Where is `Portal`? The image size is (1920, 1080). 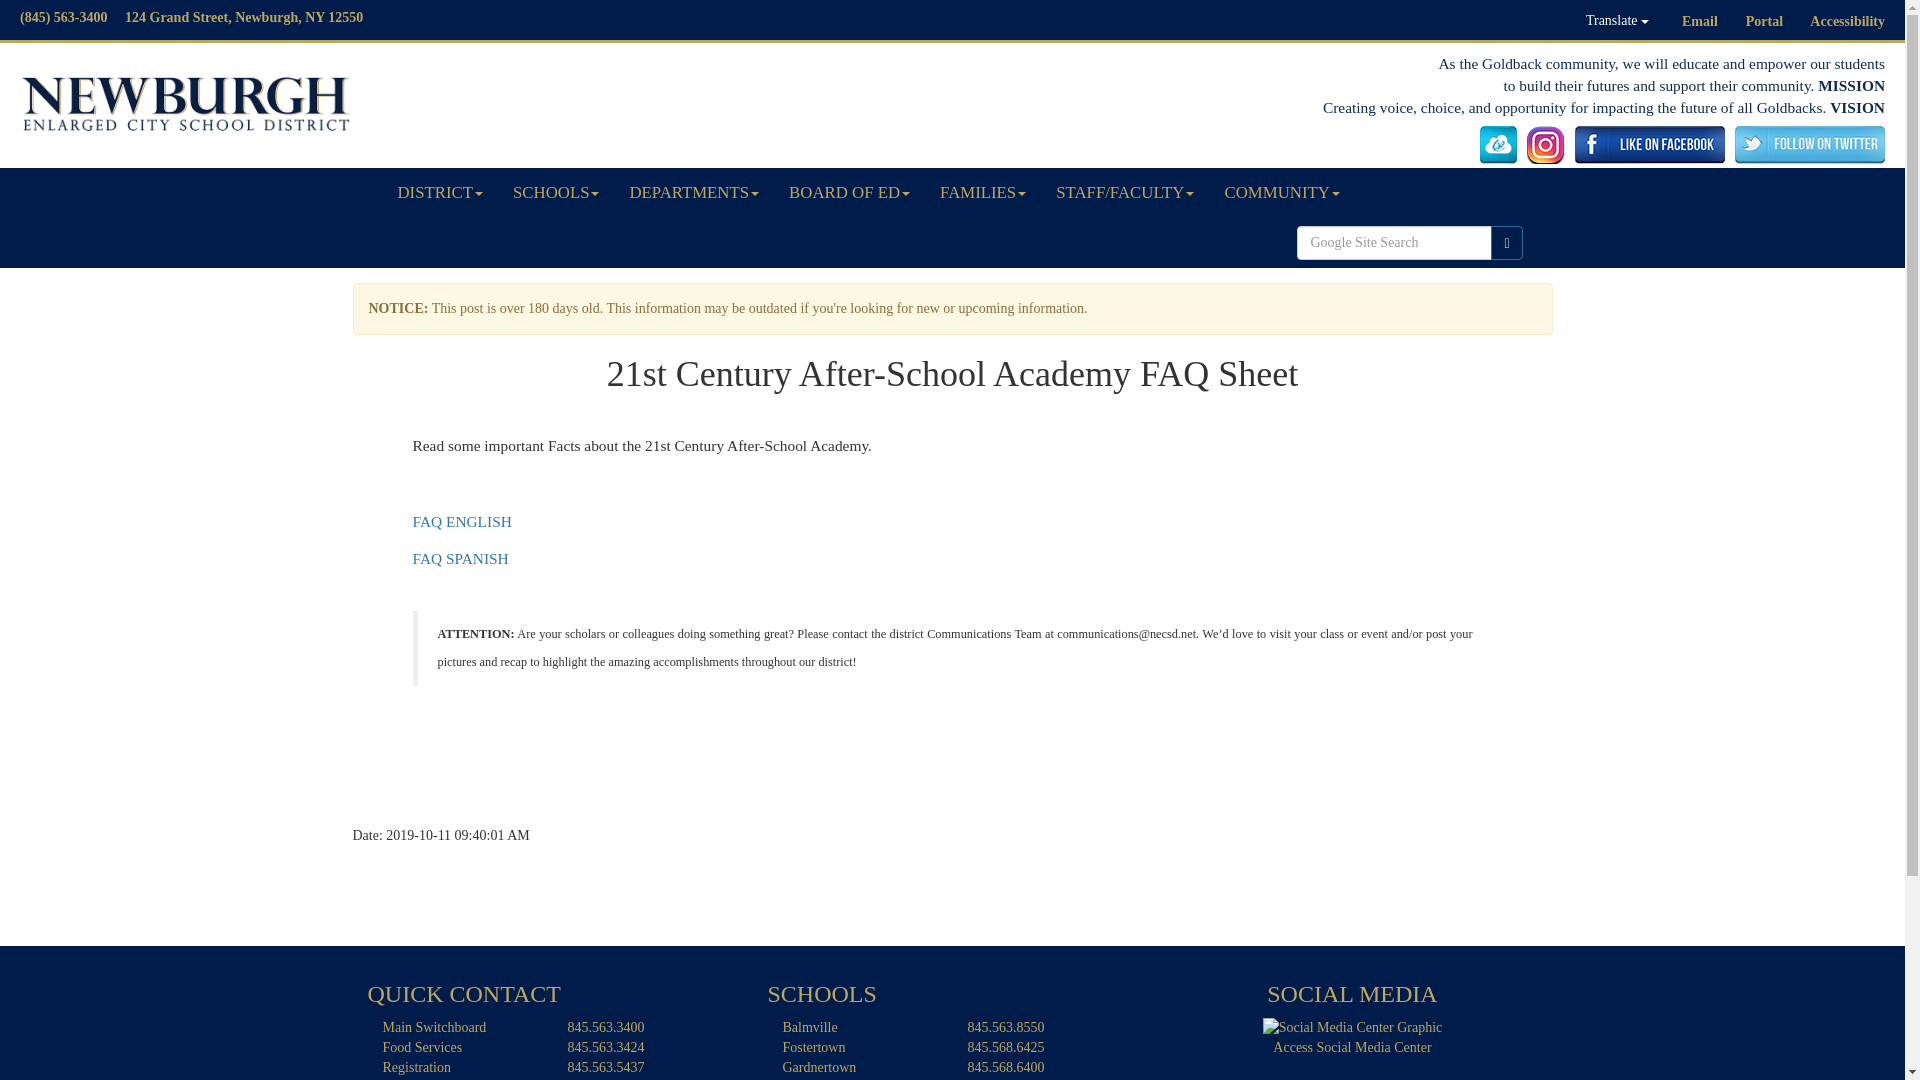 Portal is located at coordinates (1764, 22).